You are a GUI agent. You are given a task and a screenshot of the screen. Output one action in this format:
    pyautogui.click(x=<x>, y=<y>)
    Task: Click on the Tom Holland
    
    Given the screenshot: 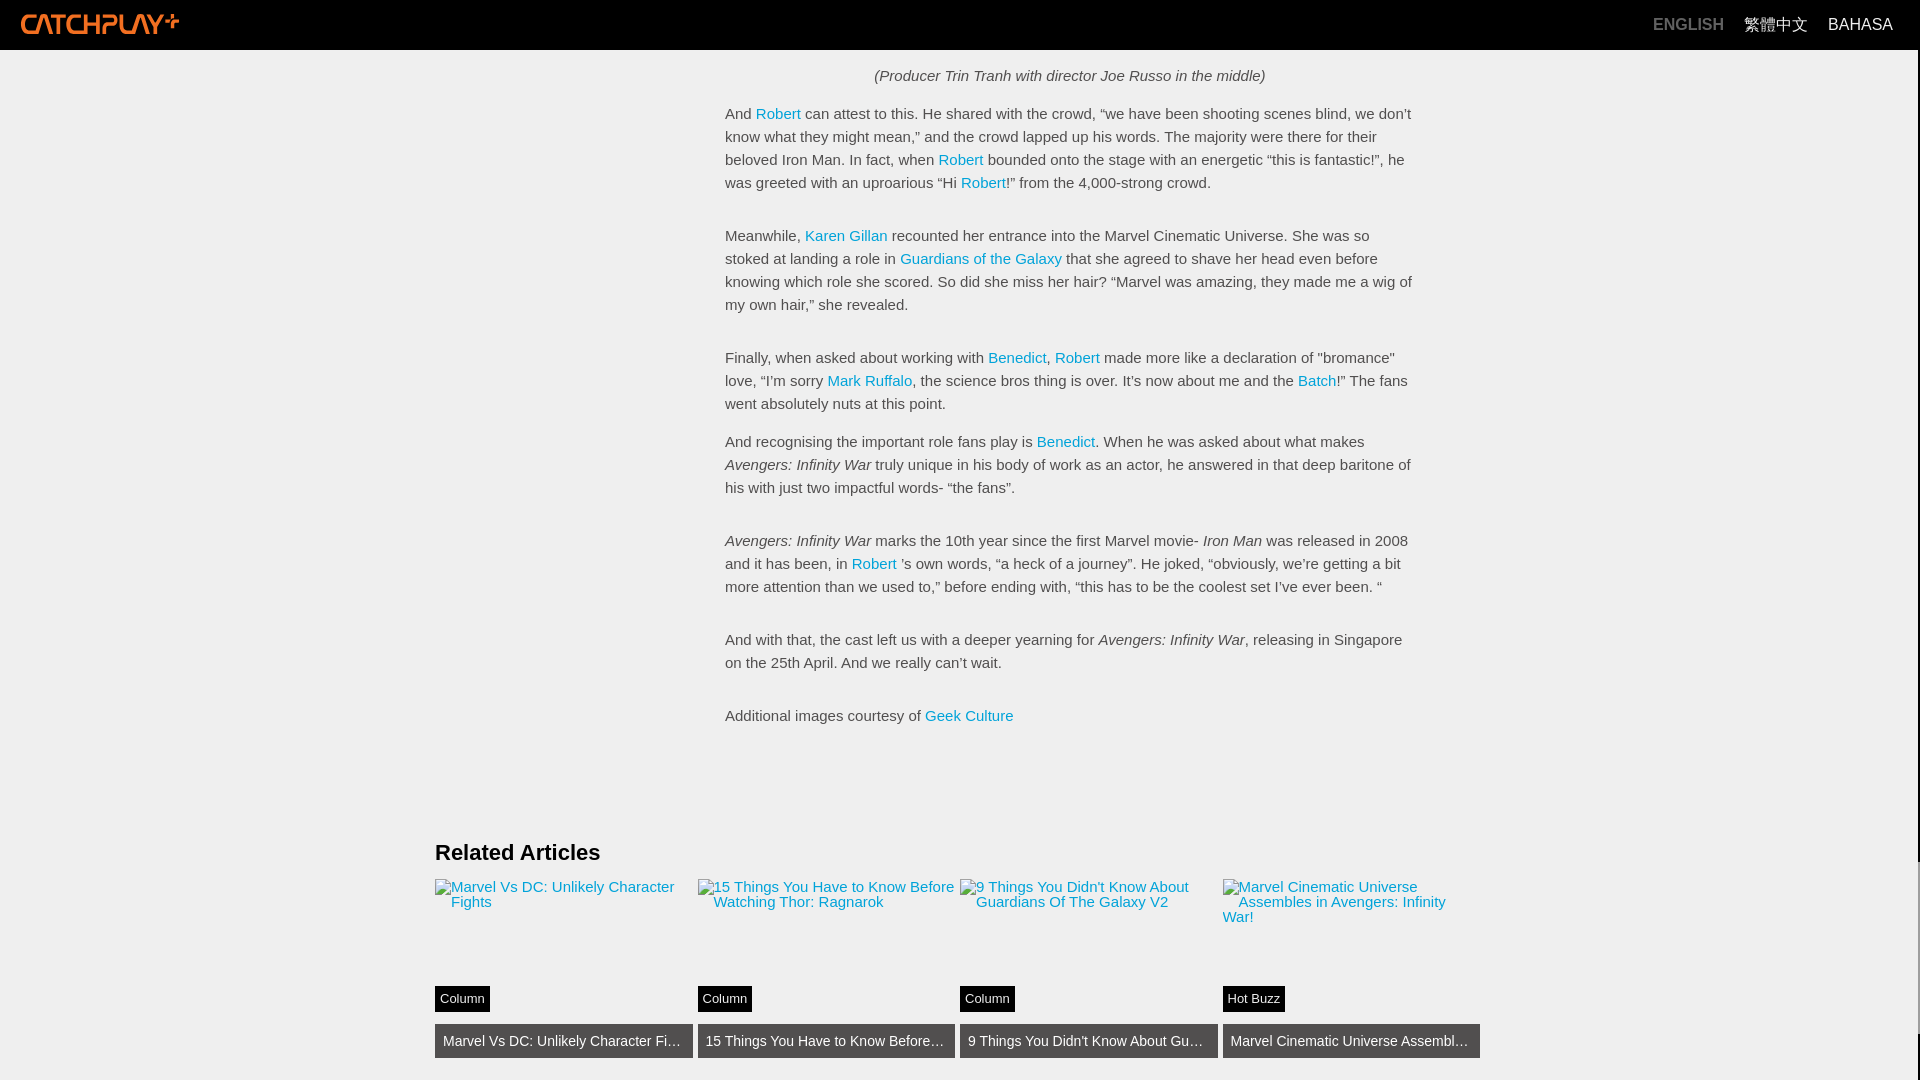 What is the action you would take?
    pyautogui.click(x=996, y=4)
    